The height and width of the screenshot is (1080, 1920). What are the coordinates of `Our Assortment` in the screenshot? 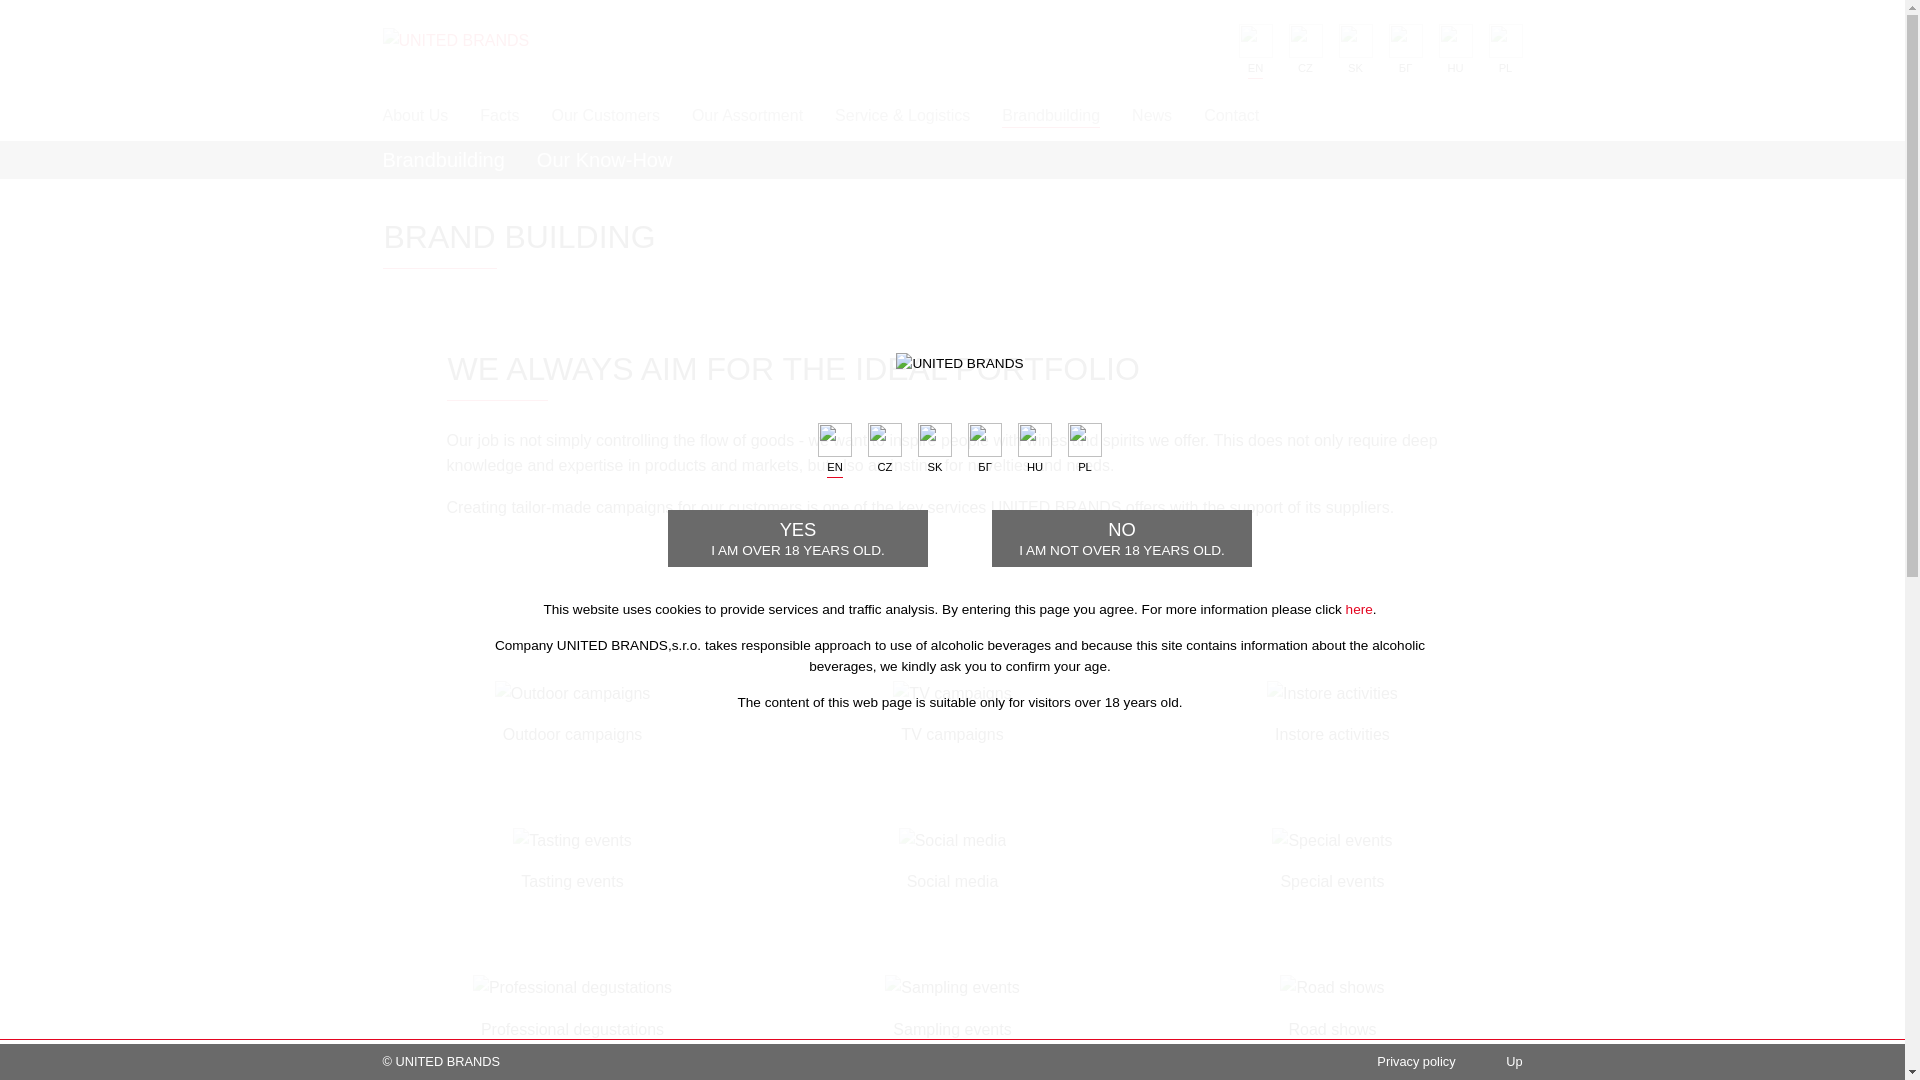 It's located at (746, 116).